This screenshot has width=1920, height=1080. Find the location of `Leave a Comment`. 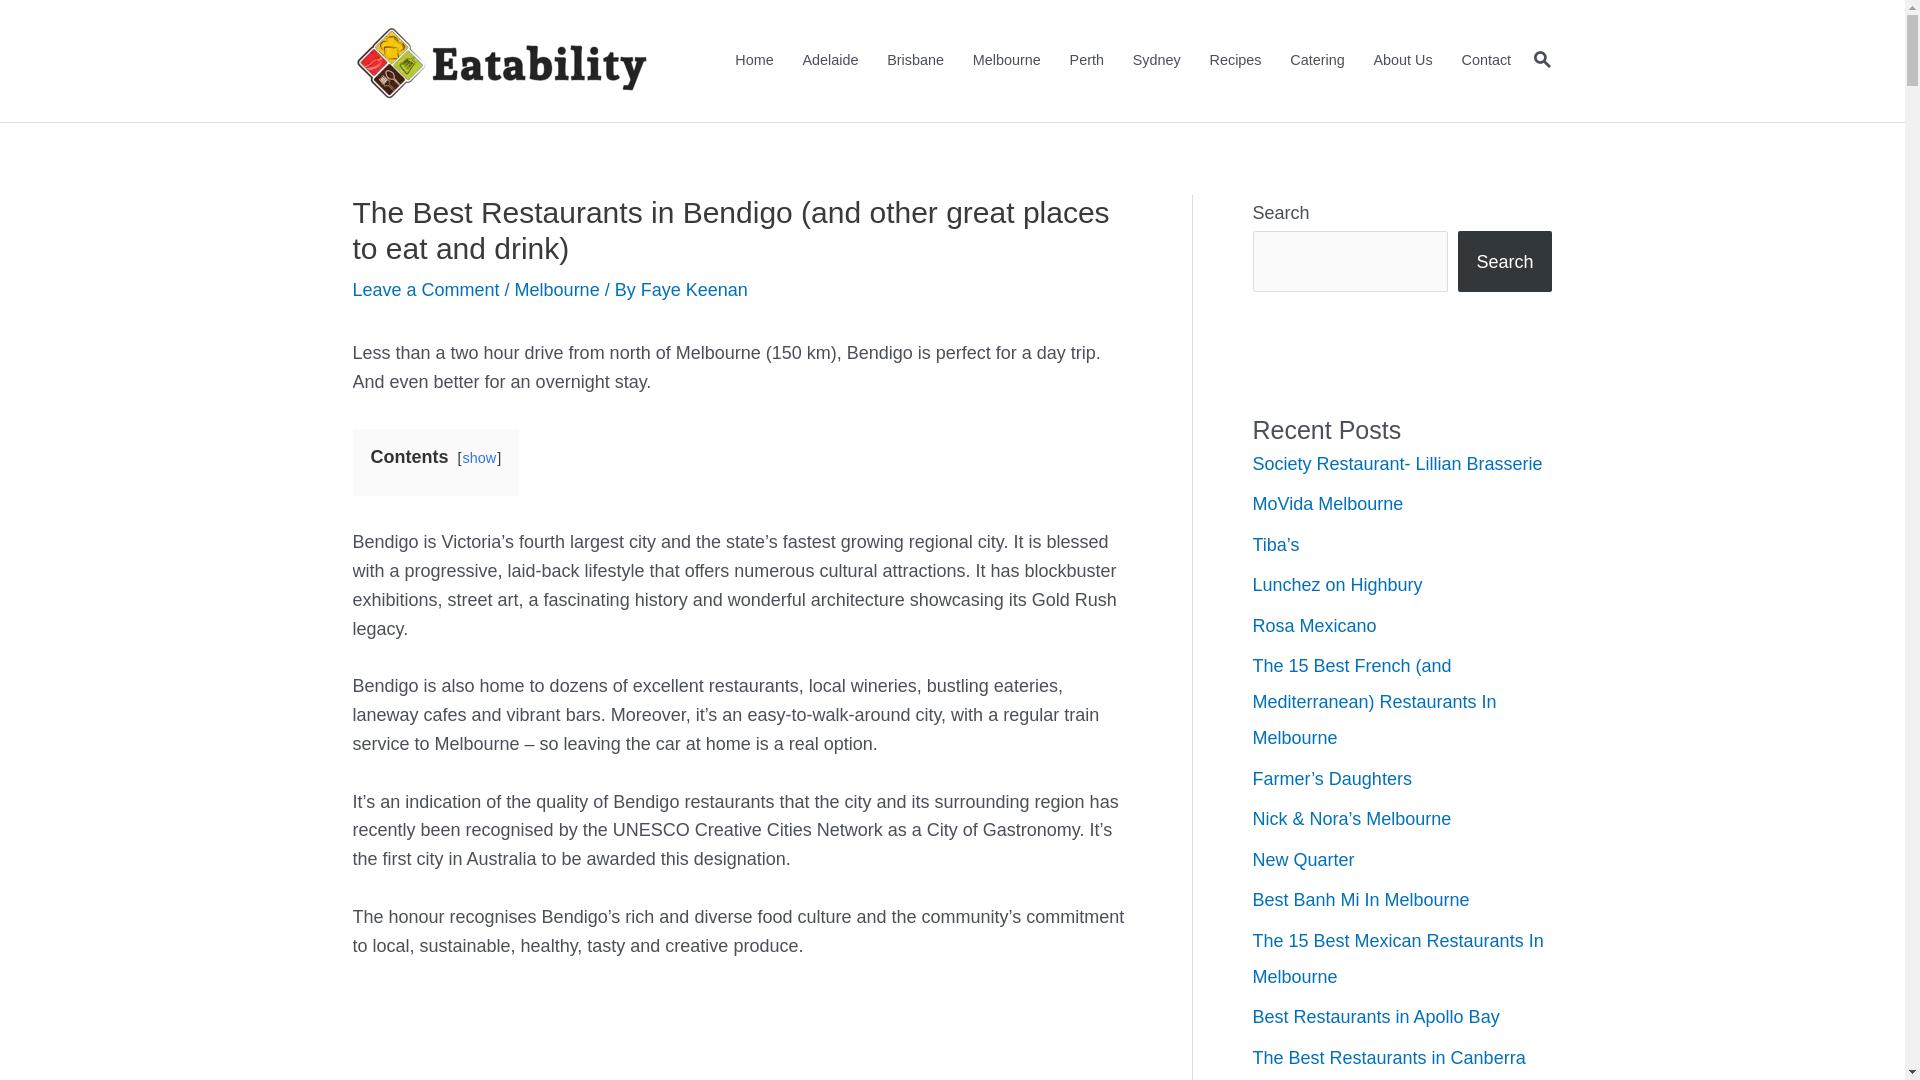

Leave a Comment is located at coordinates (426, 290).